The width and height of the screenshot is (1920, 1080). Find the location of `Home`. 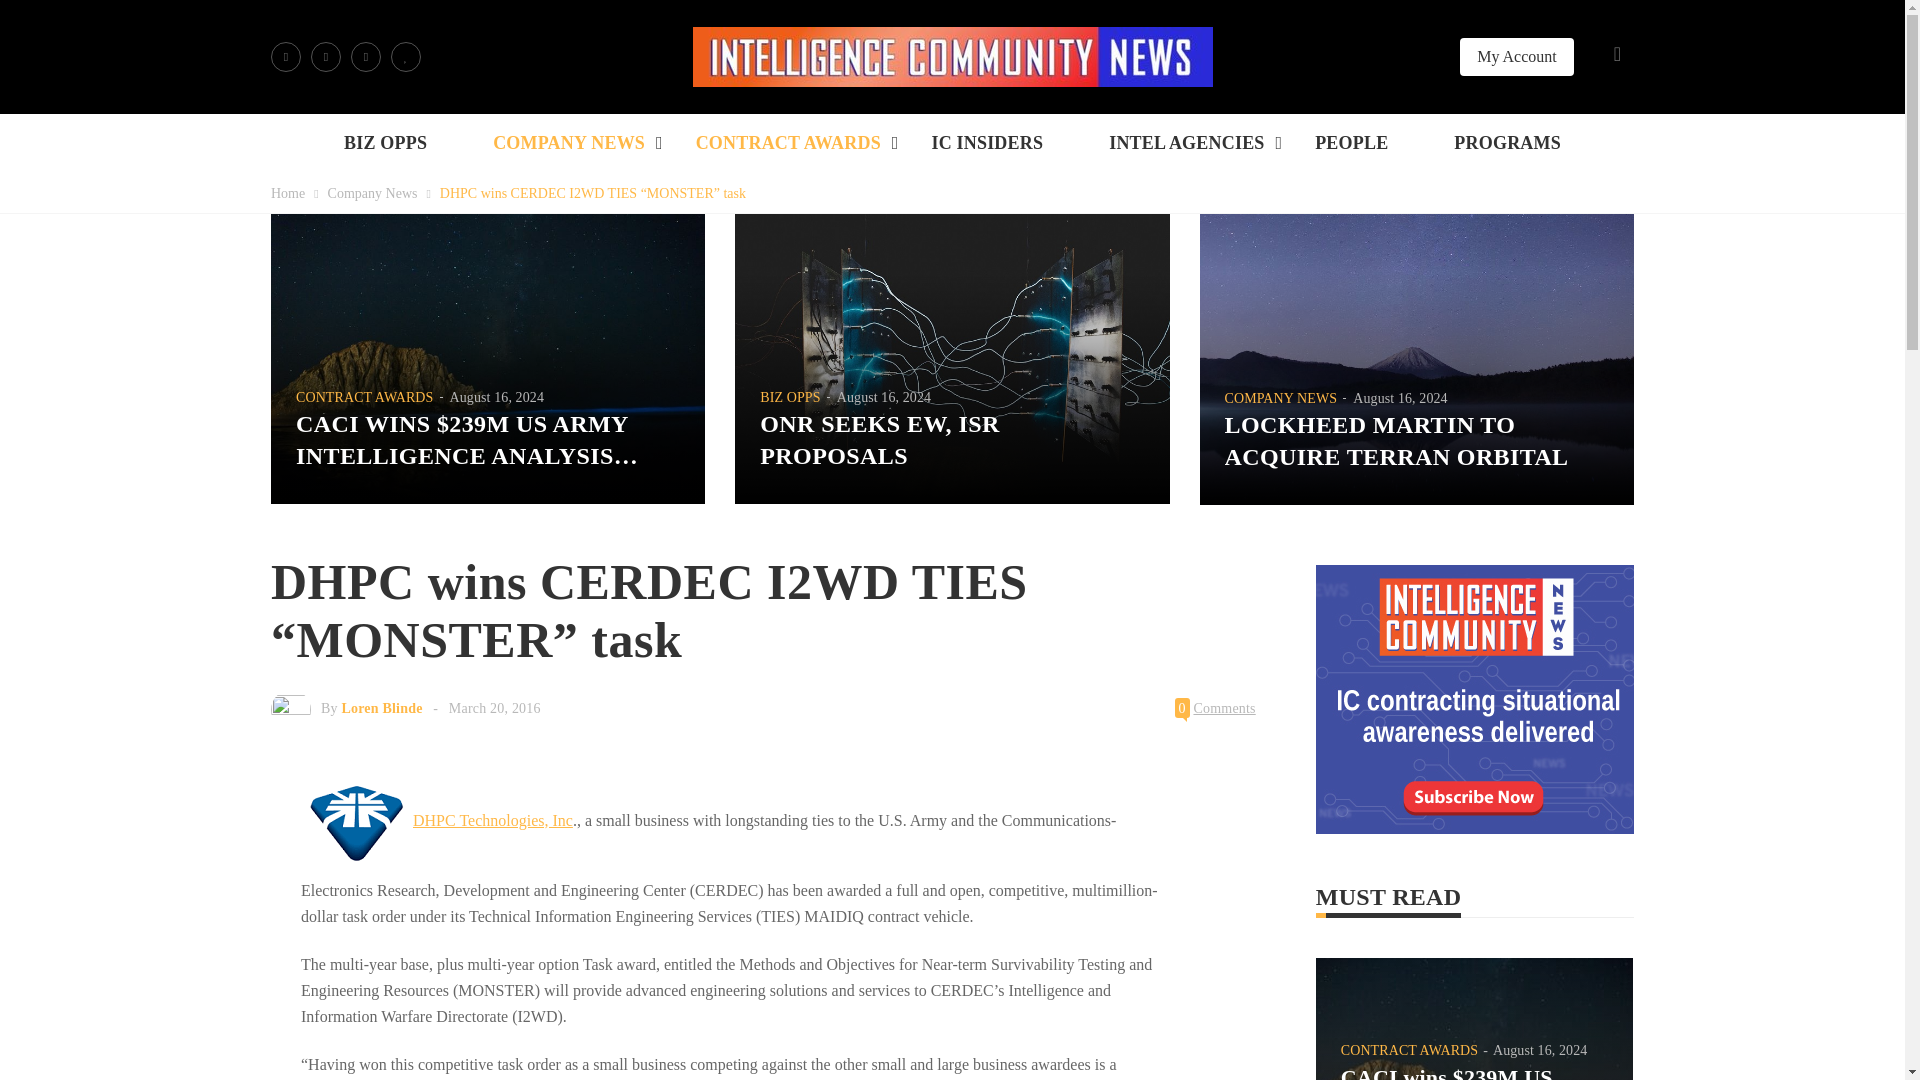

Home is located at coordinates (288, 192).